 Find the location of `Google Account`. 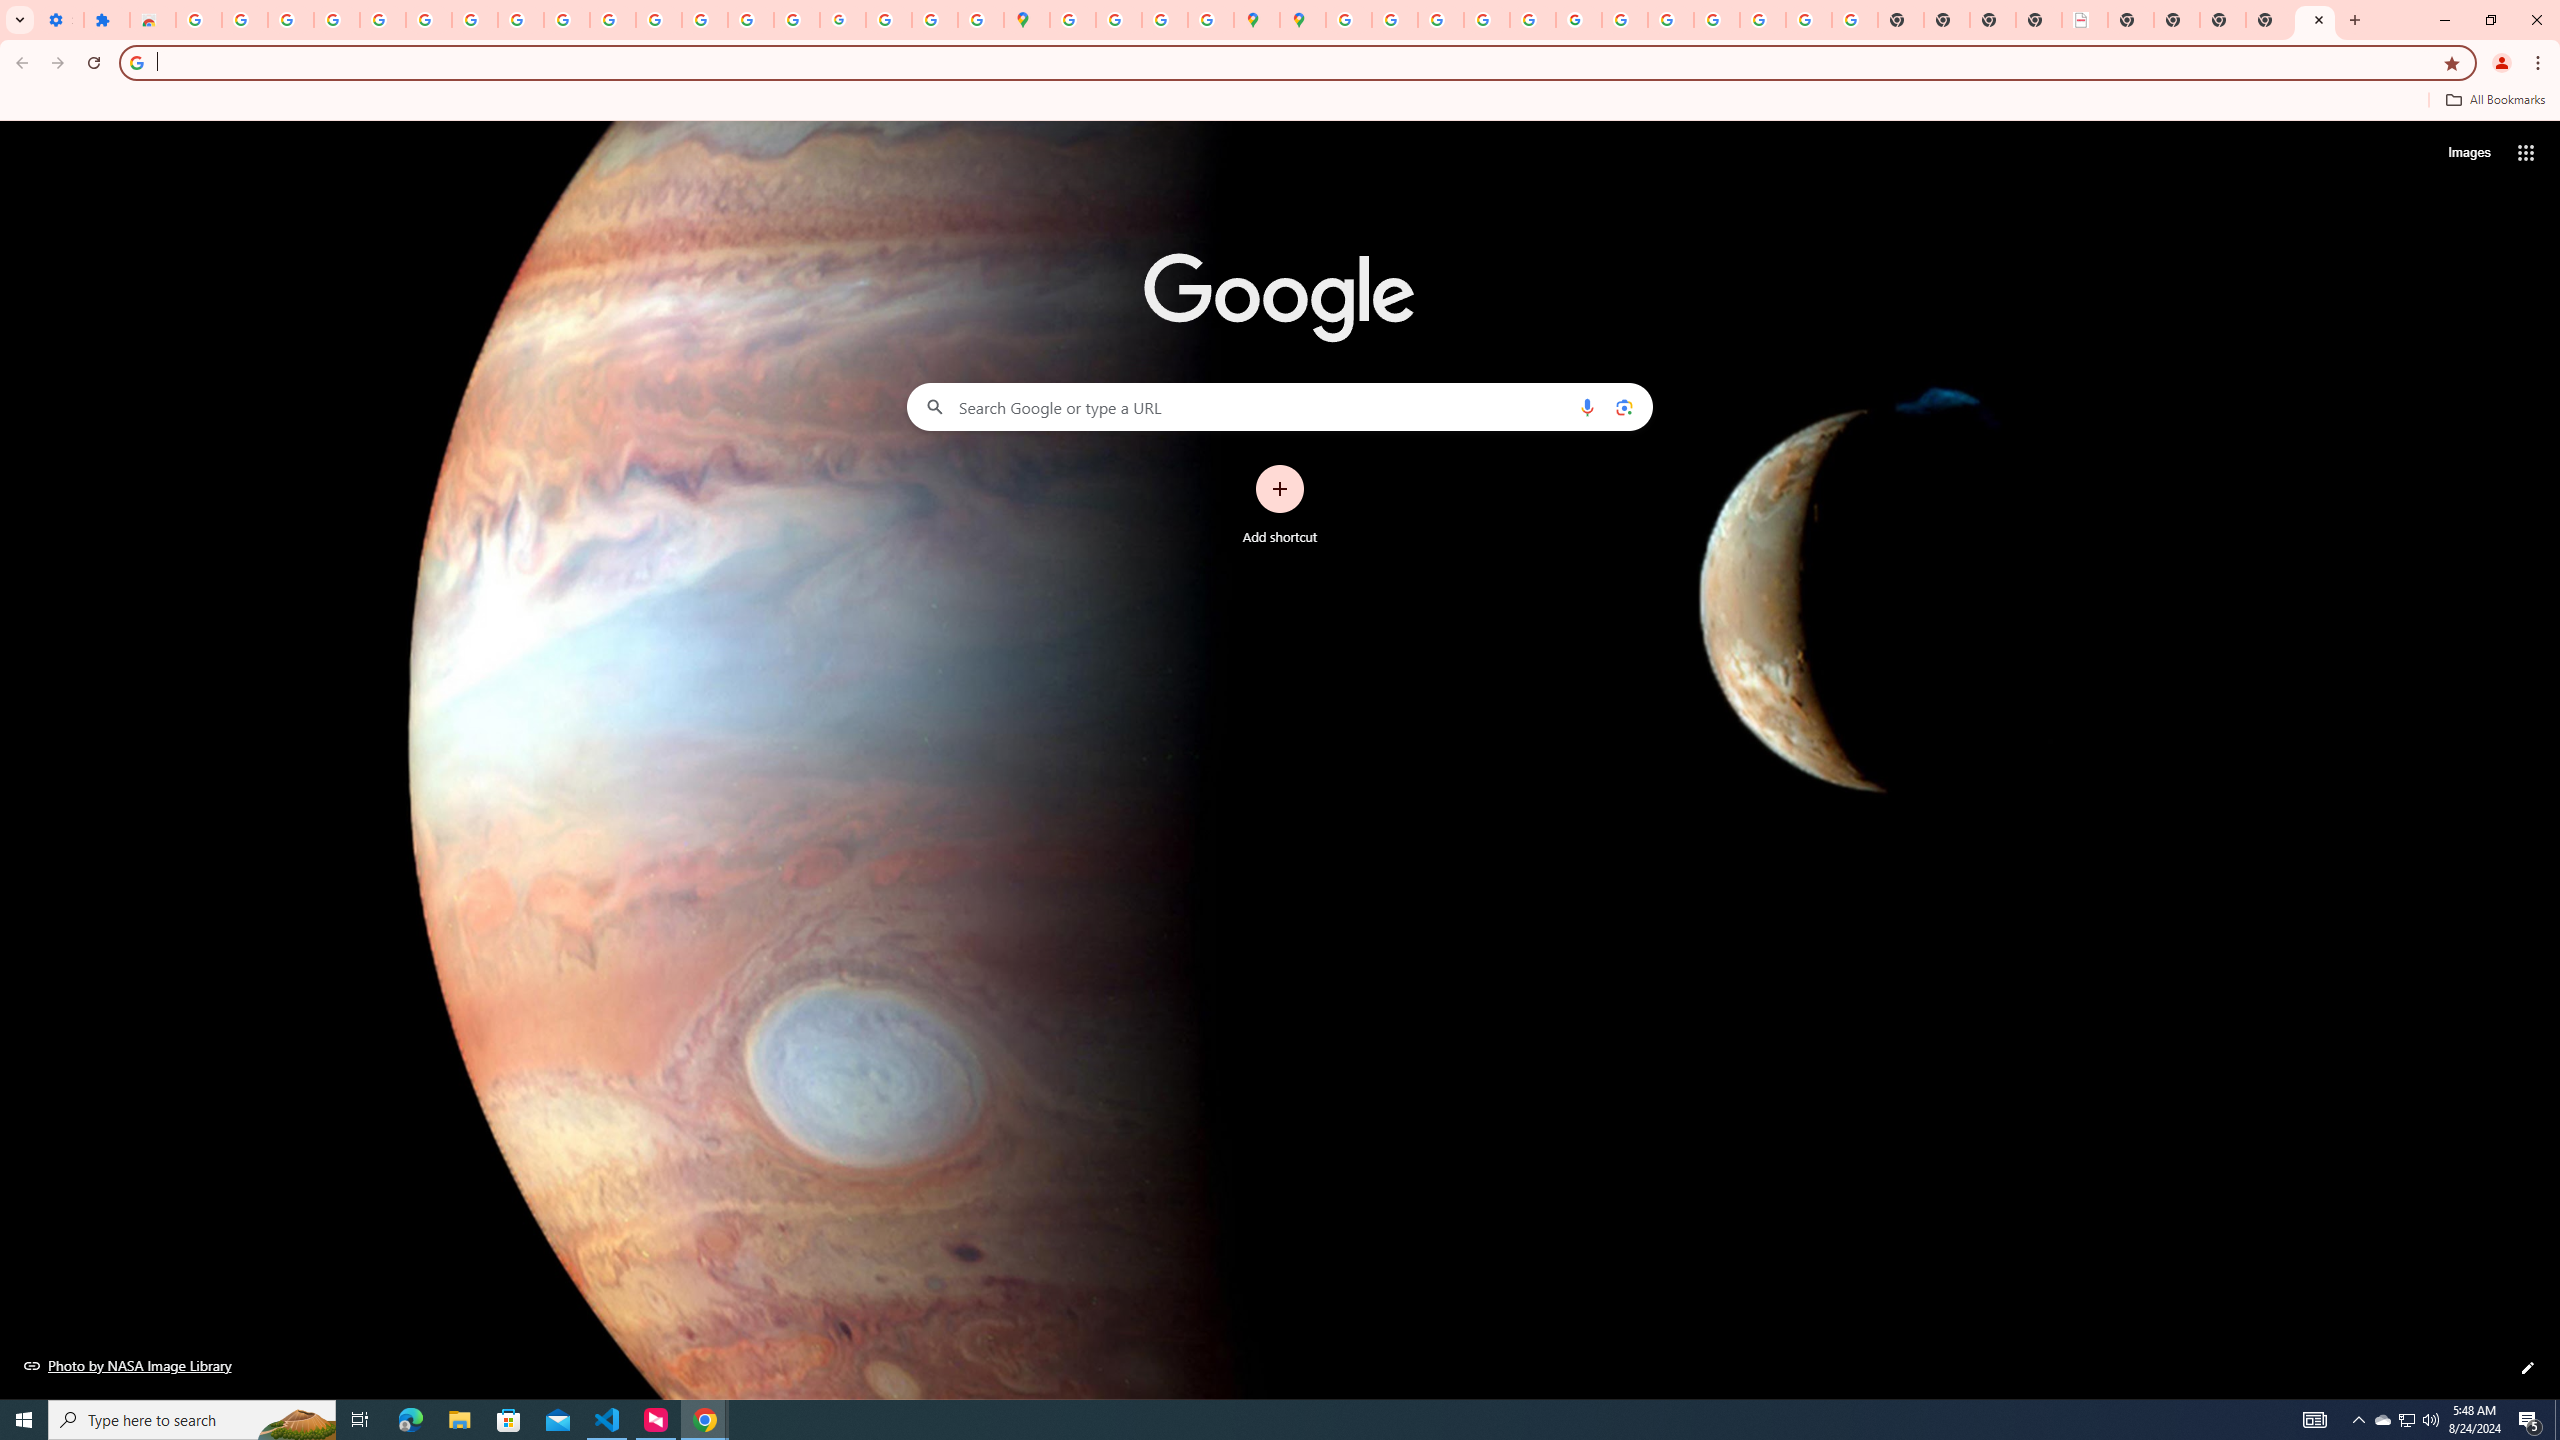

Google Account is located at coordinates (520, 20).